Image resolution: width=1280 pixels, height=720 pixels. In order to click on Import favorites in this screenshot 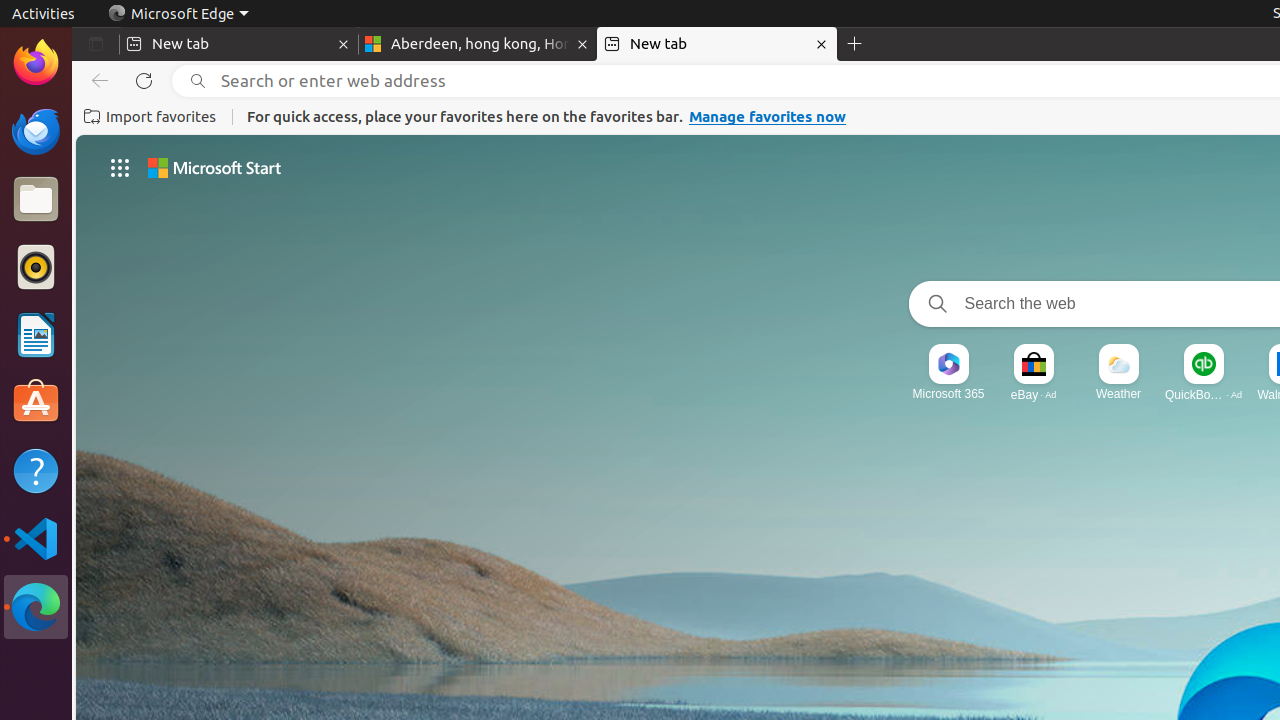, I will do `click(150, 117)`.